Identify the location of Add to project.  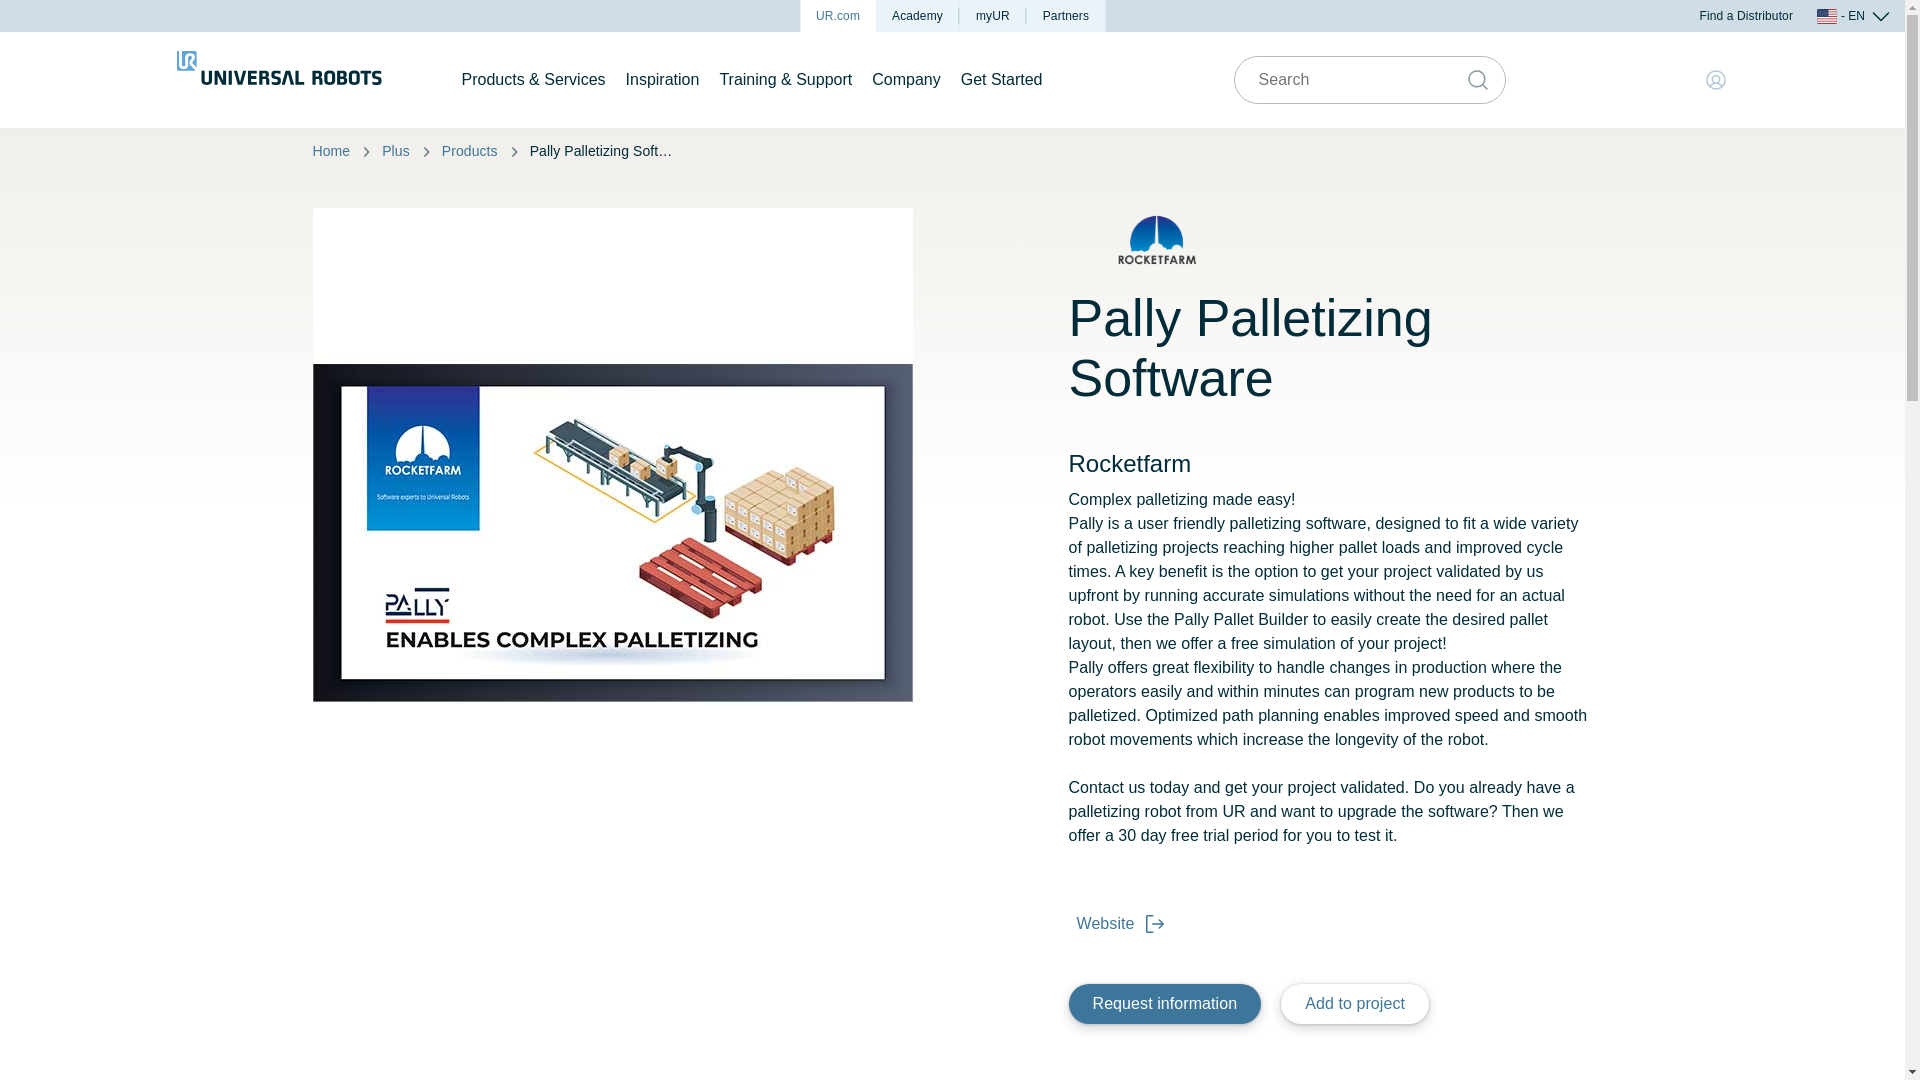
(1354, 1003).